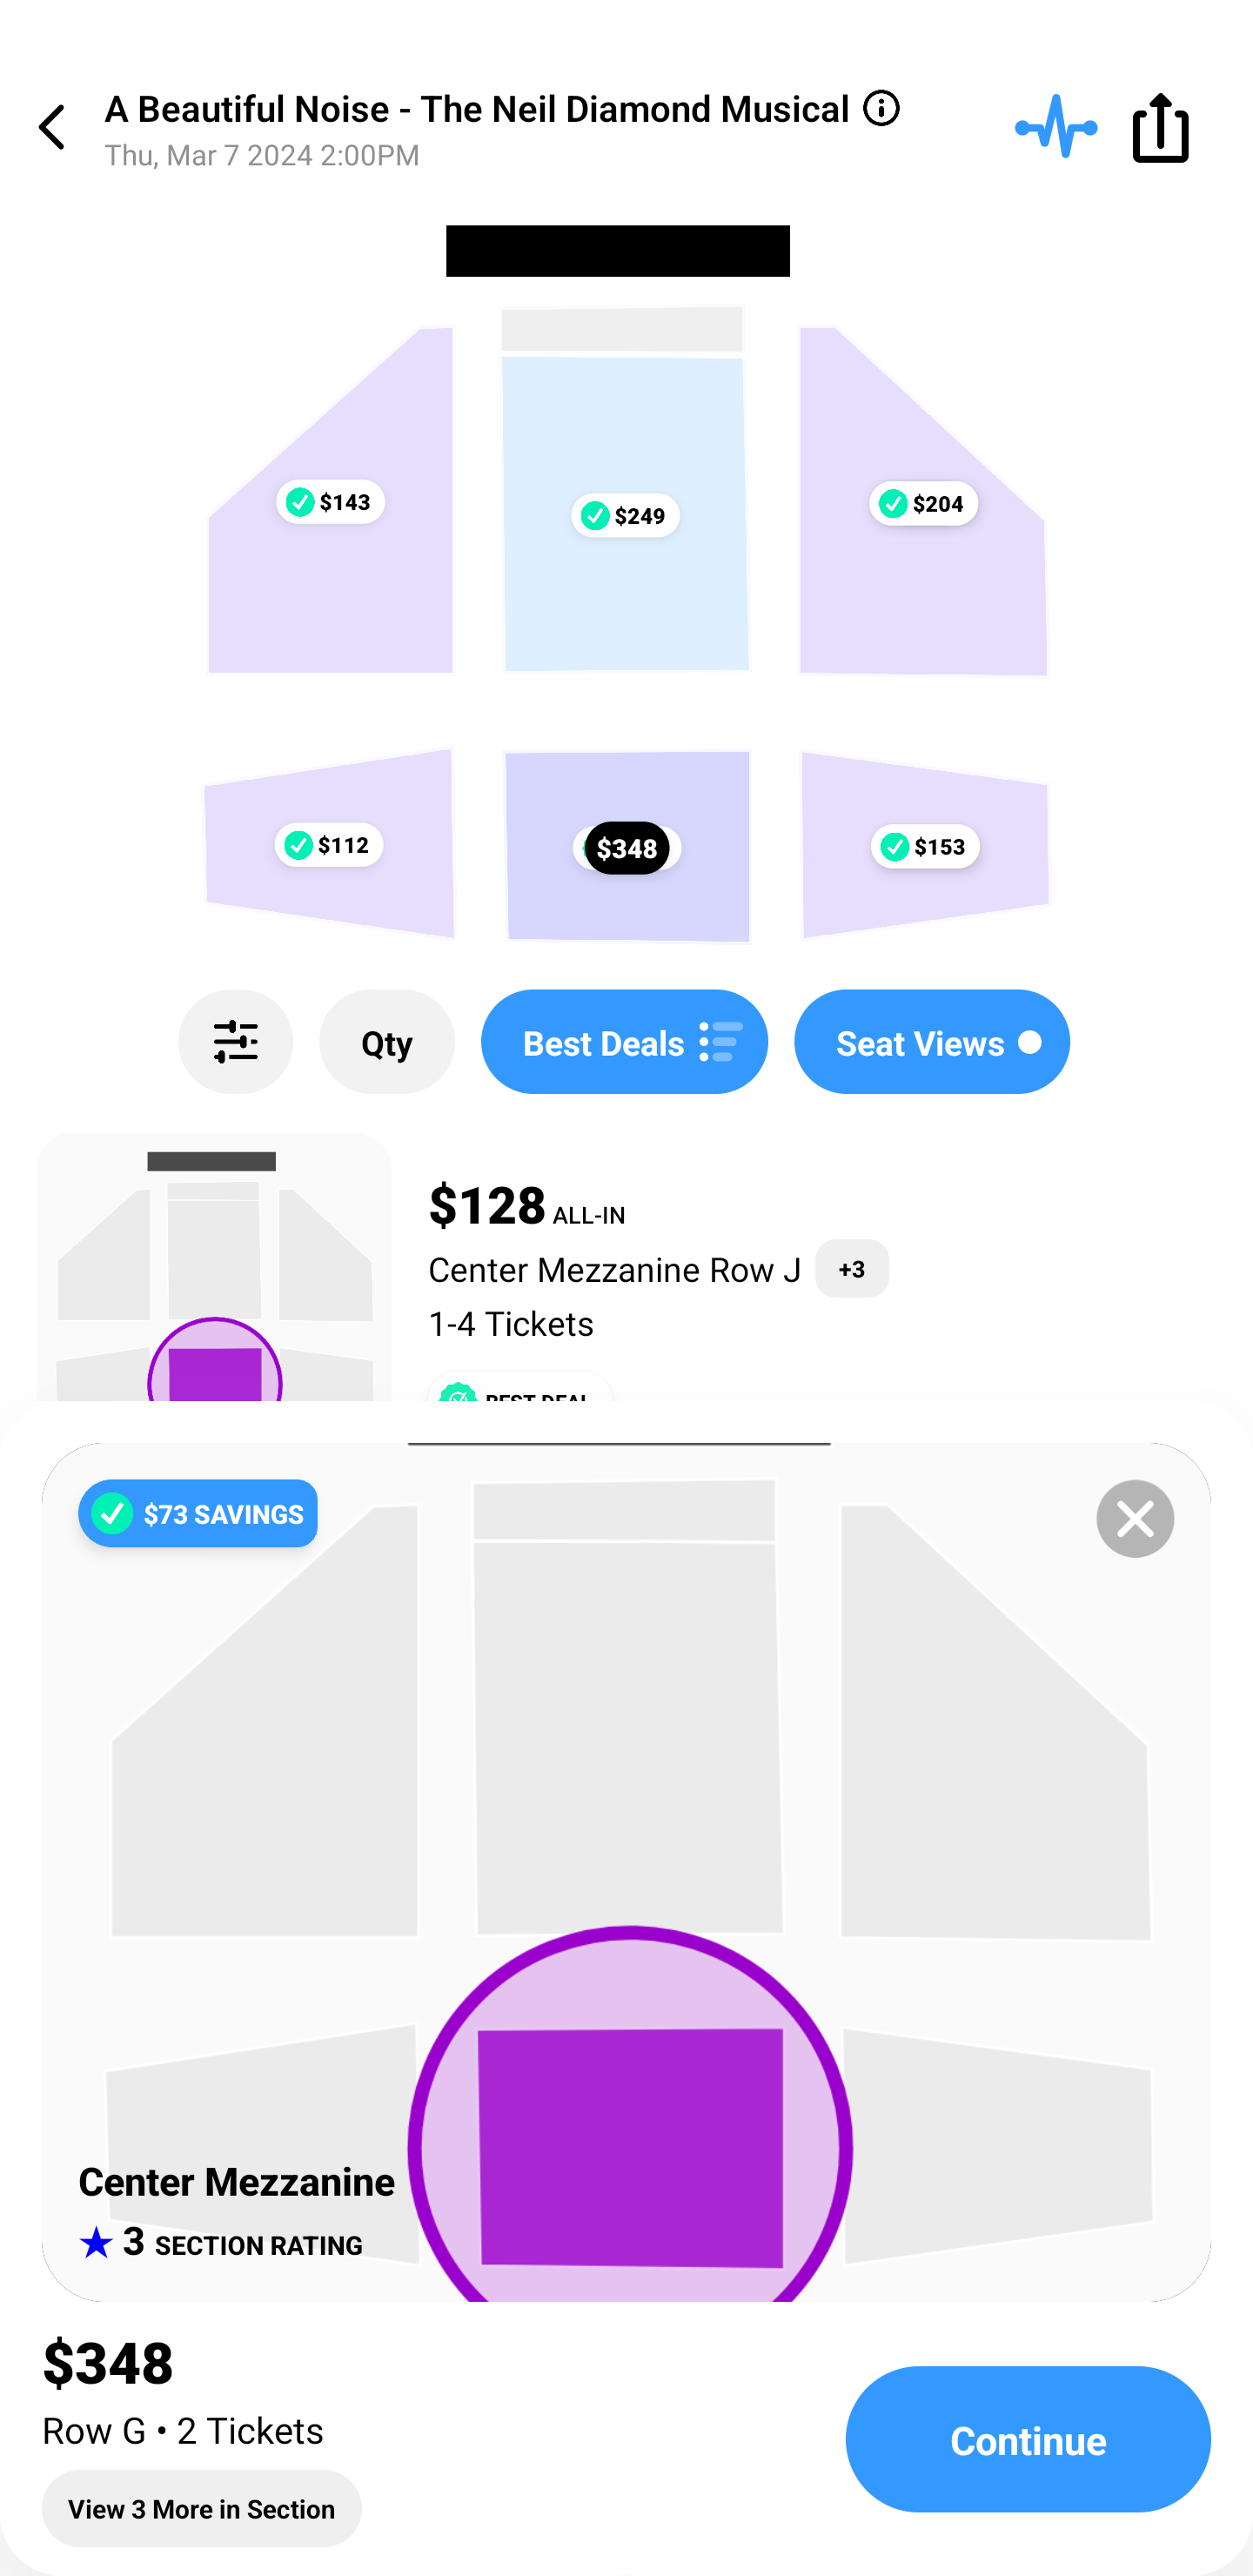 The image size is (1253, 2576). I want to click on Continue, so click(1029, 2439).